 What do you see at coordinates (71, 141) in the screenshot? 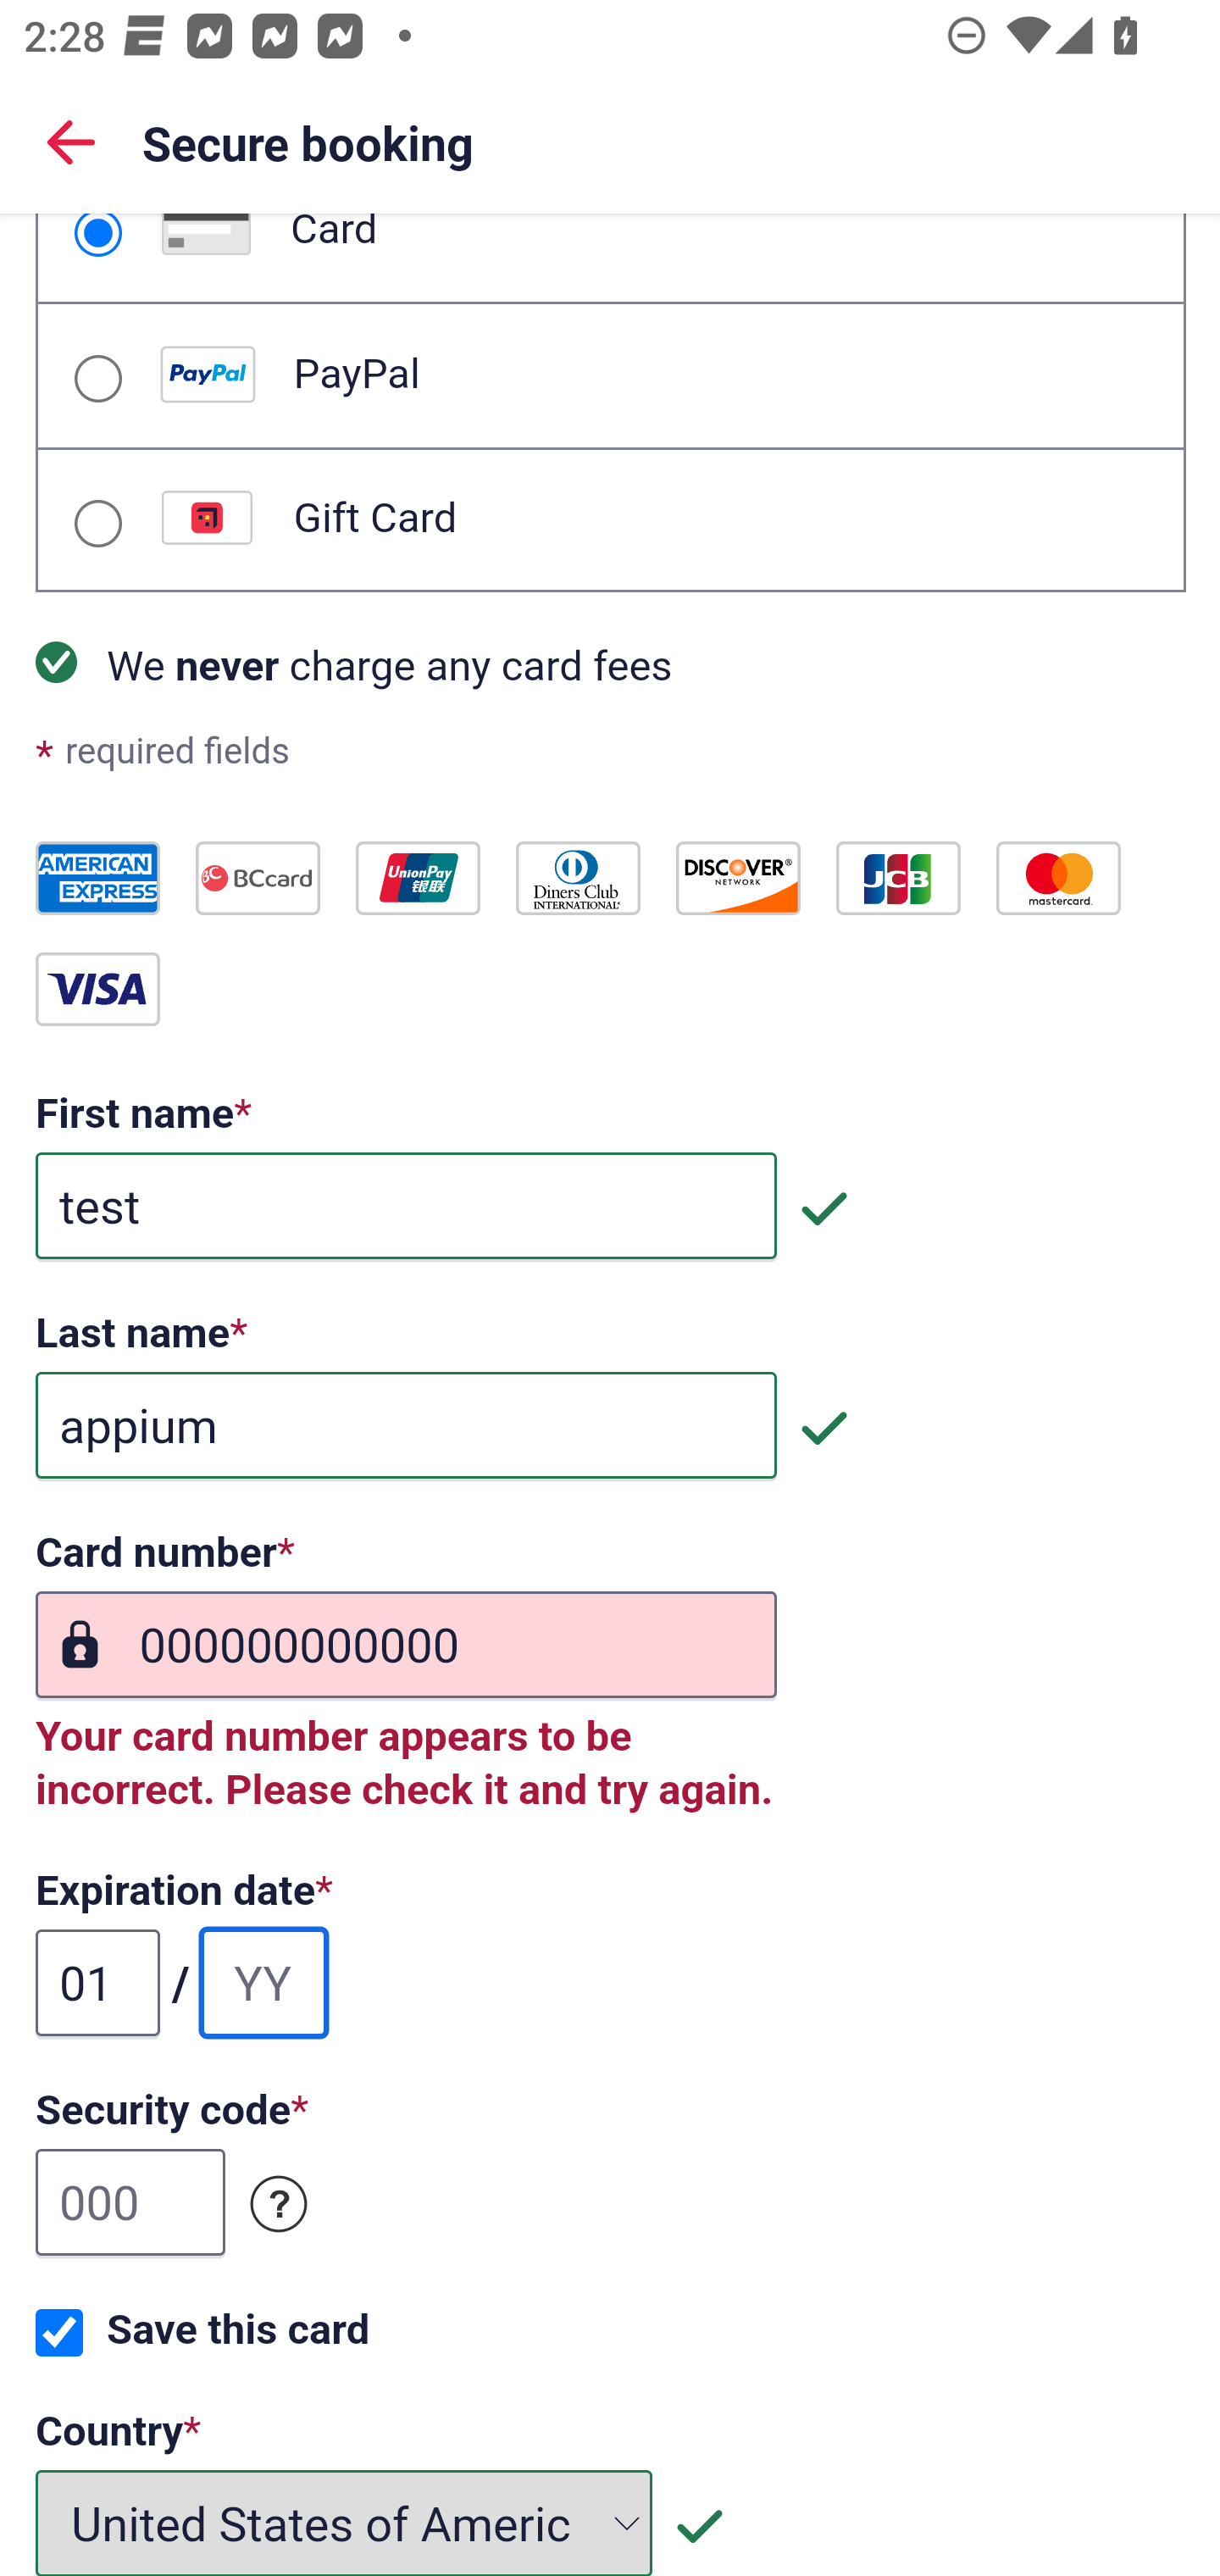
I see `Back` at bounding box center [71, 141].